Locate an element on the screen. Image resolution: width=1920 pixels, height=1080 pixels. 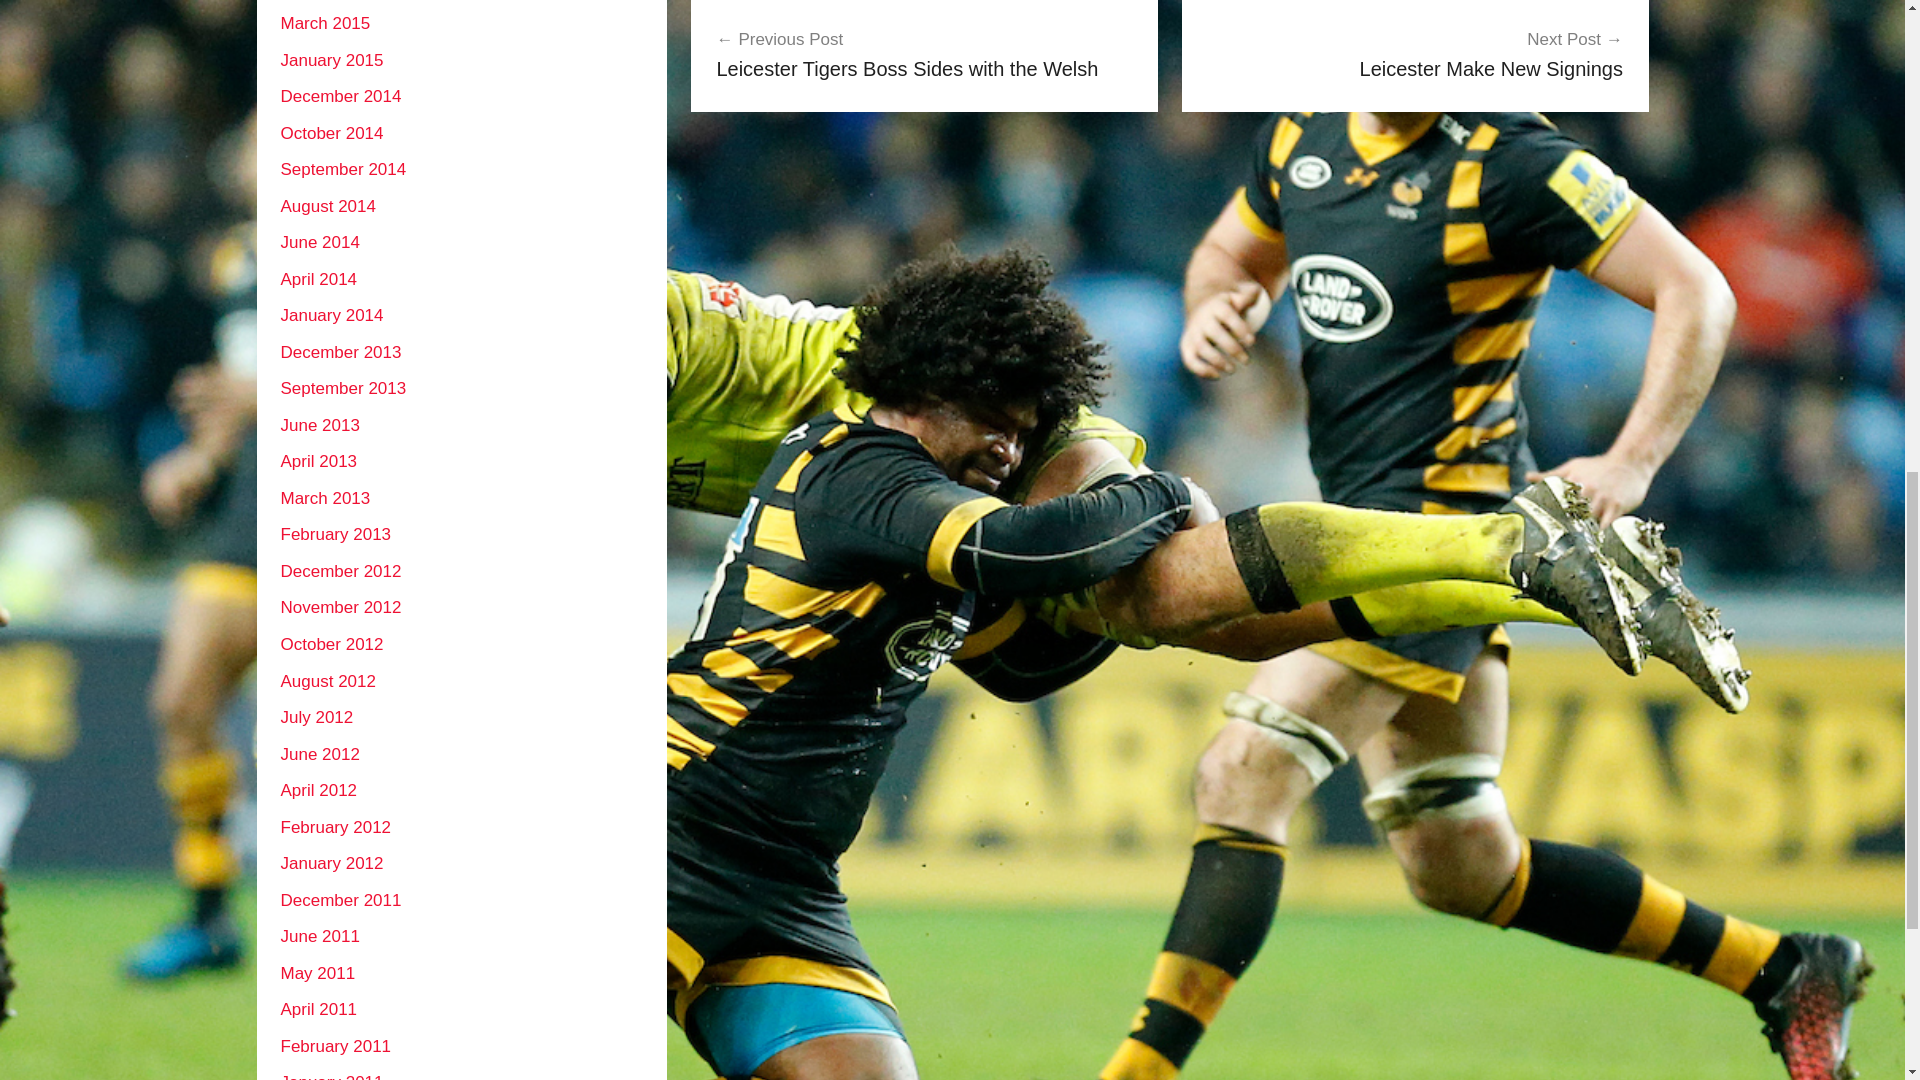
June 2013 is located at coordinates (318, 461).